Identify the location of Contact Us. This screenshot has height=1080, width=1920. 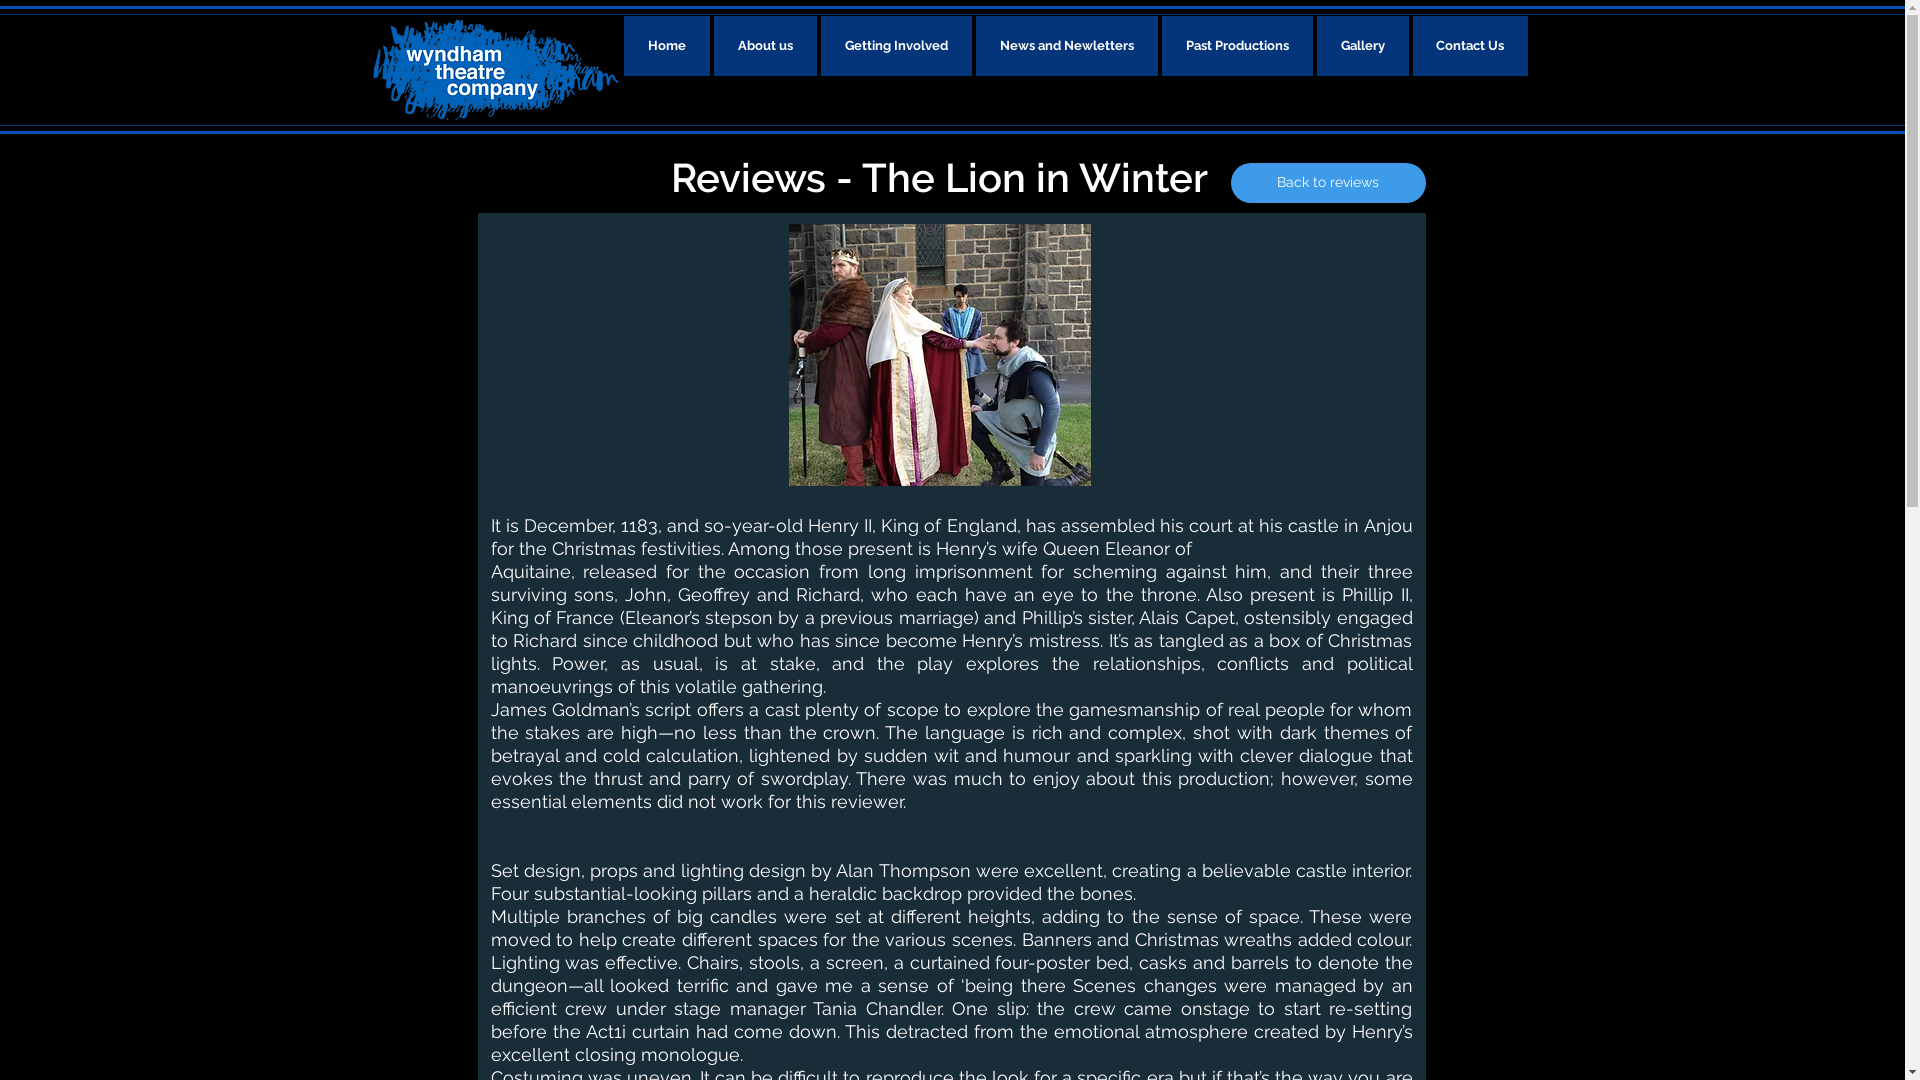
(1470, 46).